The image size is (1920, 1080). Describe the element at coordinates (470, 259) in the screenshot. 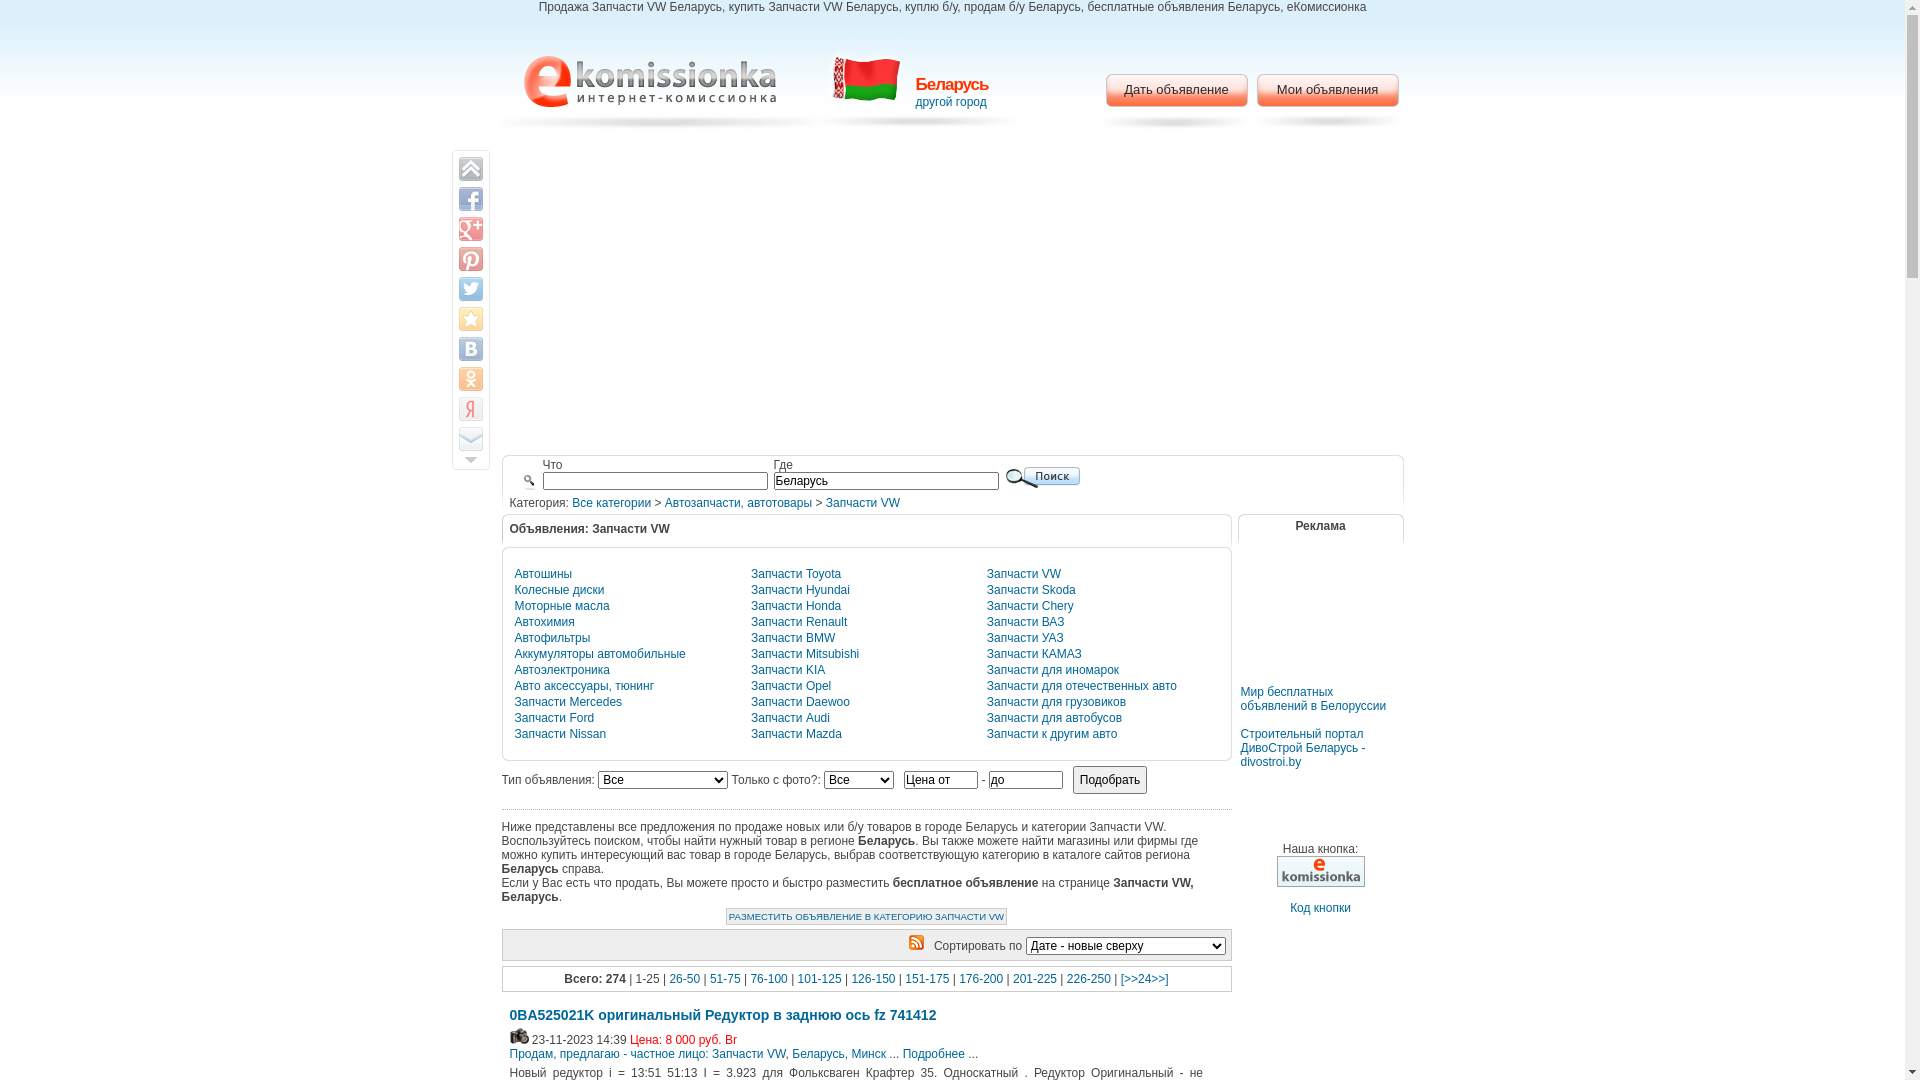

I see `Pin It` at that location.